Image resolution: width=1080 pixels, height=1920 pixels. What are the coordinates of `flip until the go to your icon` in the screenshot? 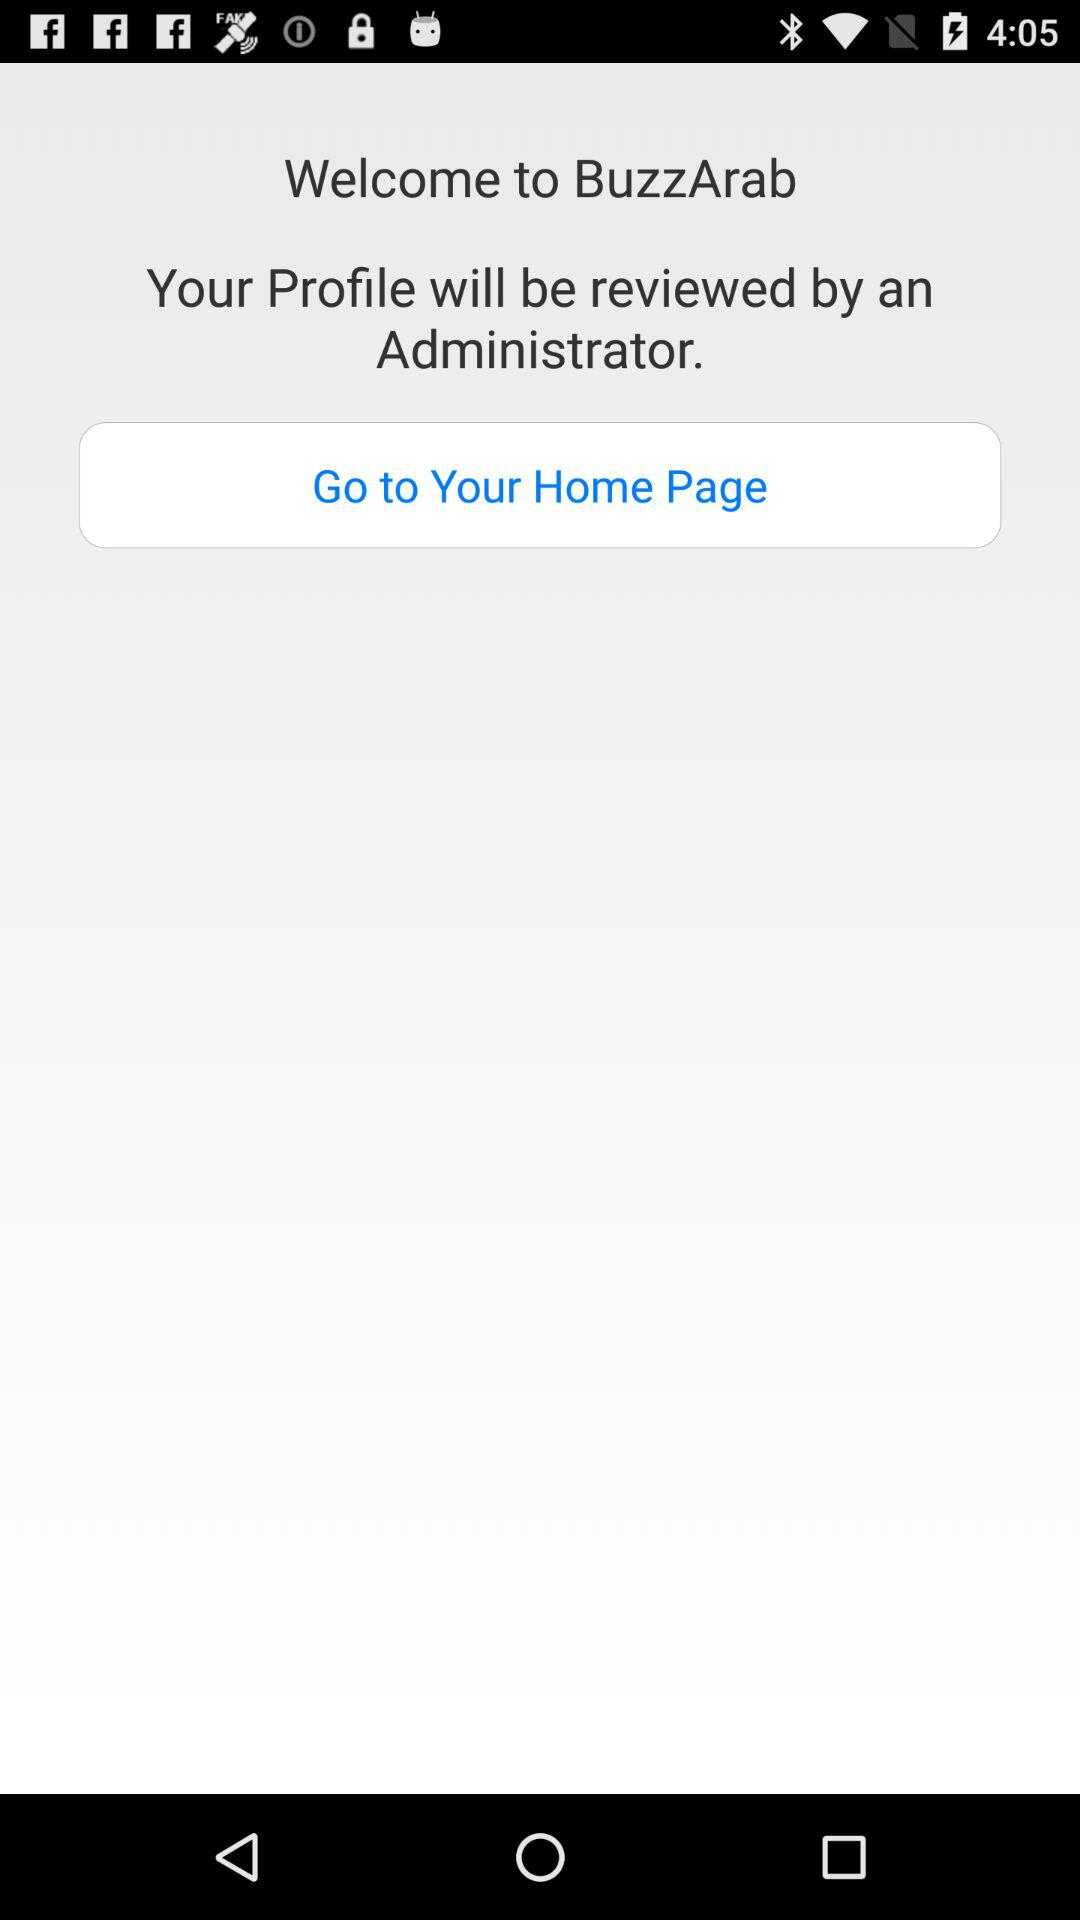 It's located at (540, 485).